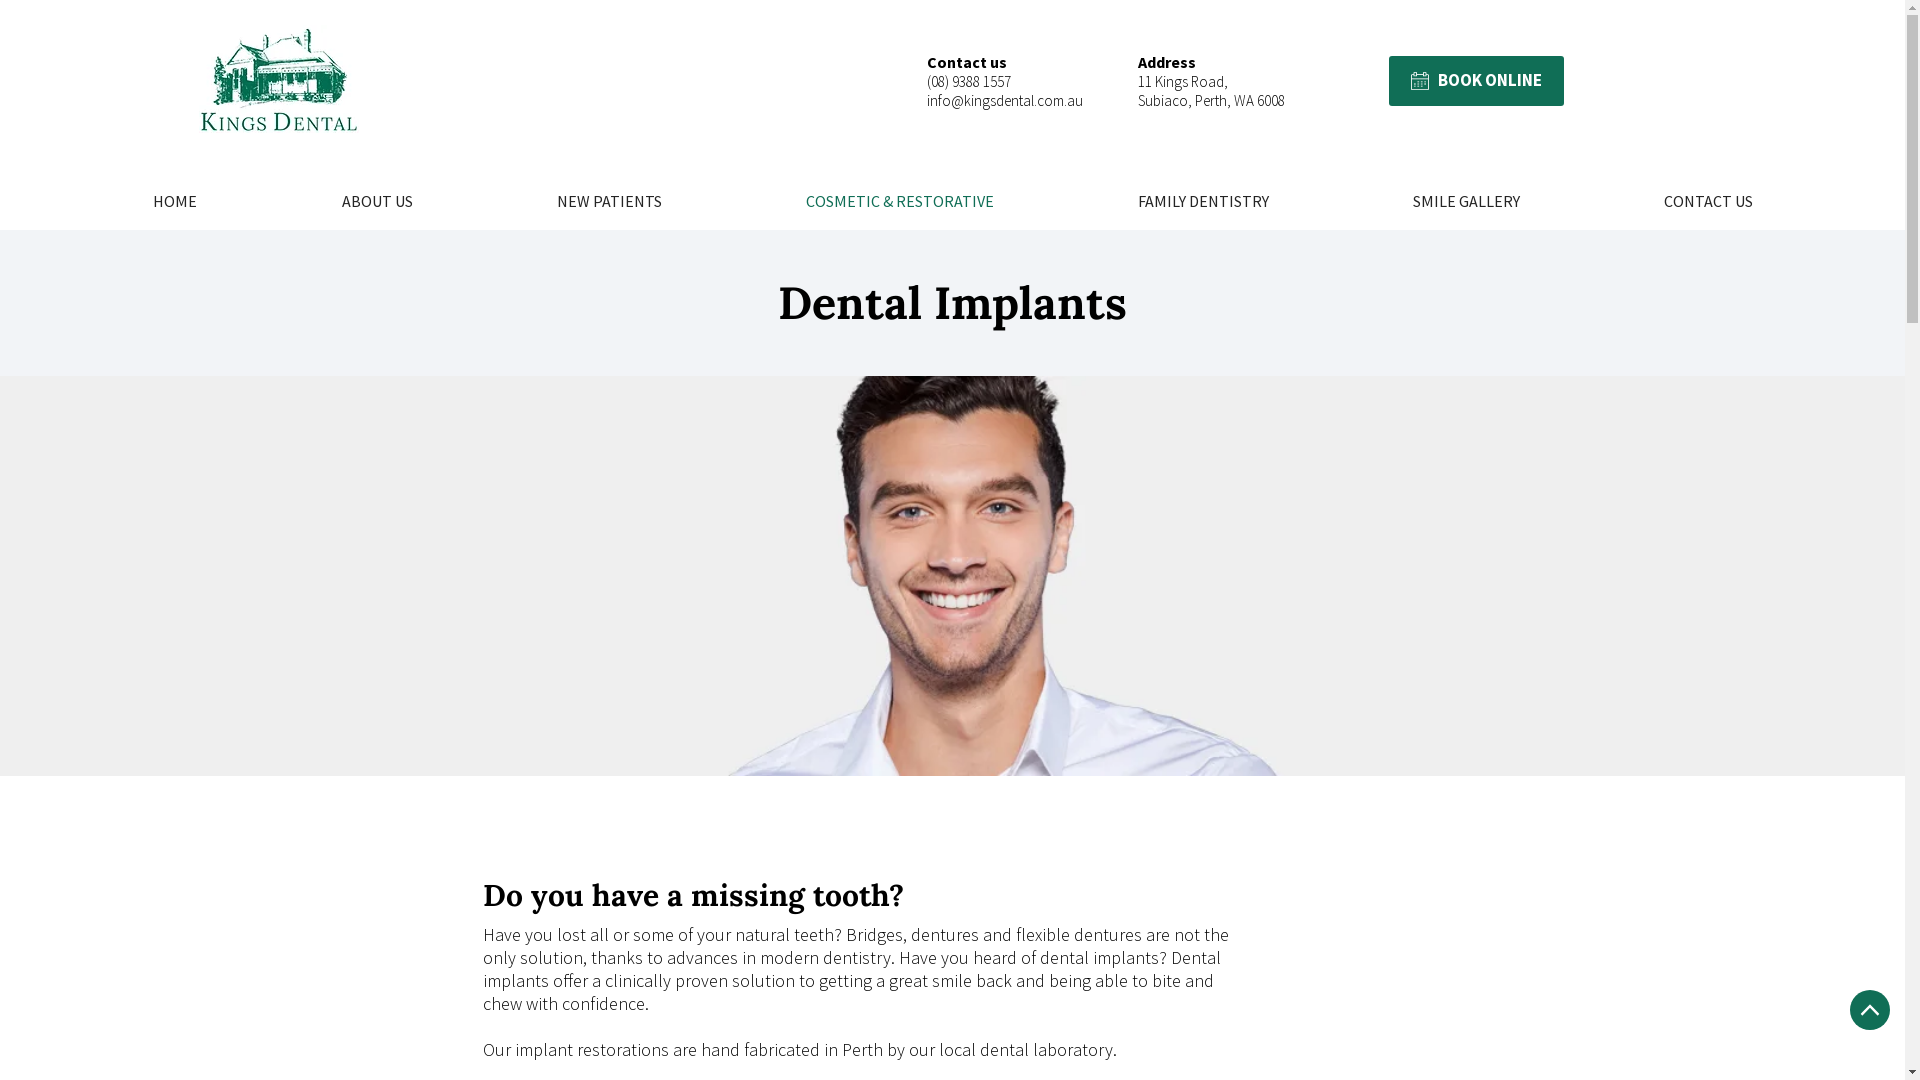  What do you see at coordinates (1466, 201) in the screenshot?
I see `SMILE GALLERY` at bounding box center [1466, 201].